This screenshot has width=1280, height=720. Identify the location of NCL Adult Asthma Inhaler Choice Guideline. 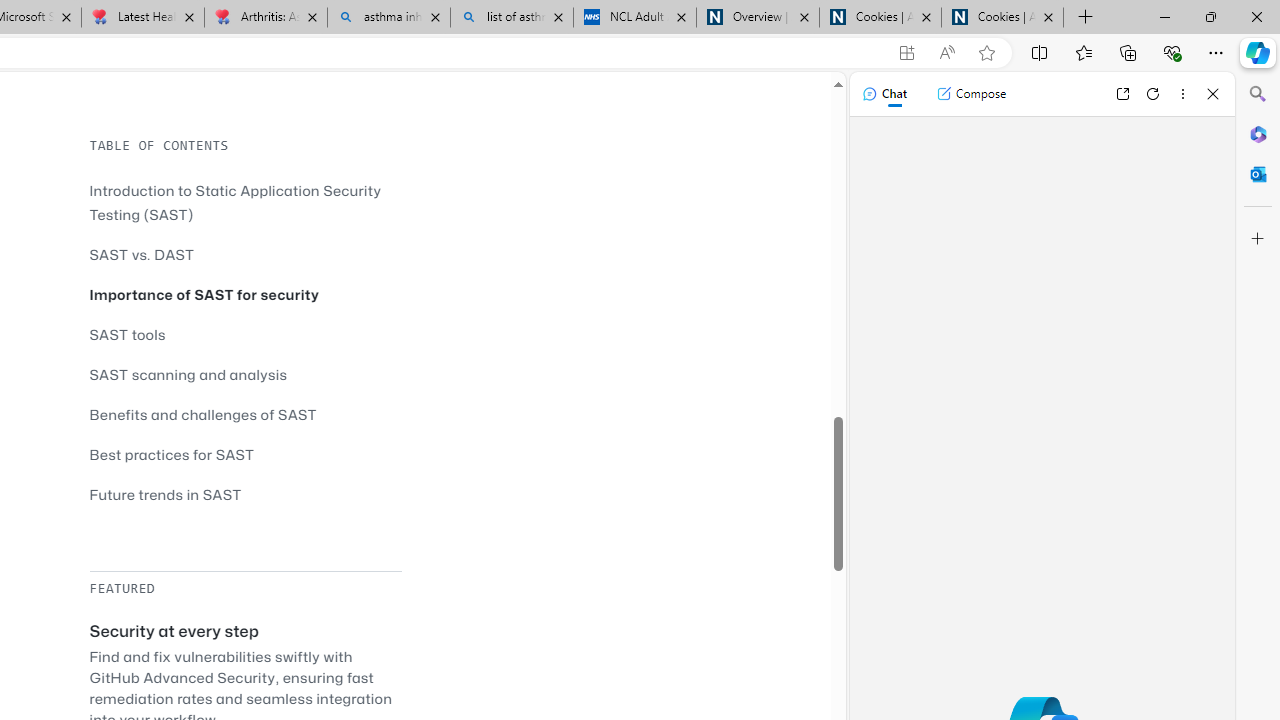
(634, 18).